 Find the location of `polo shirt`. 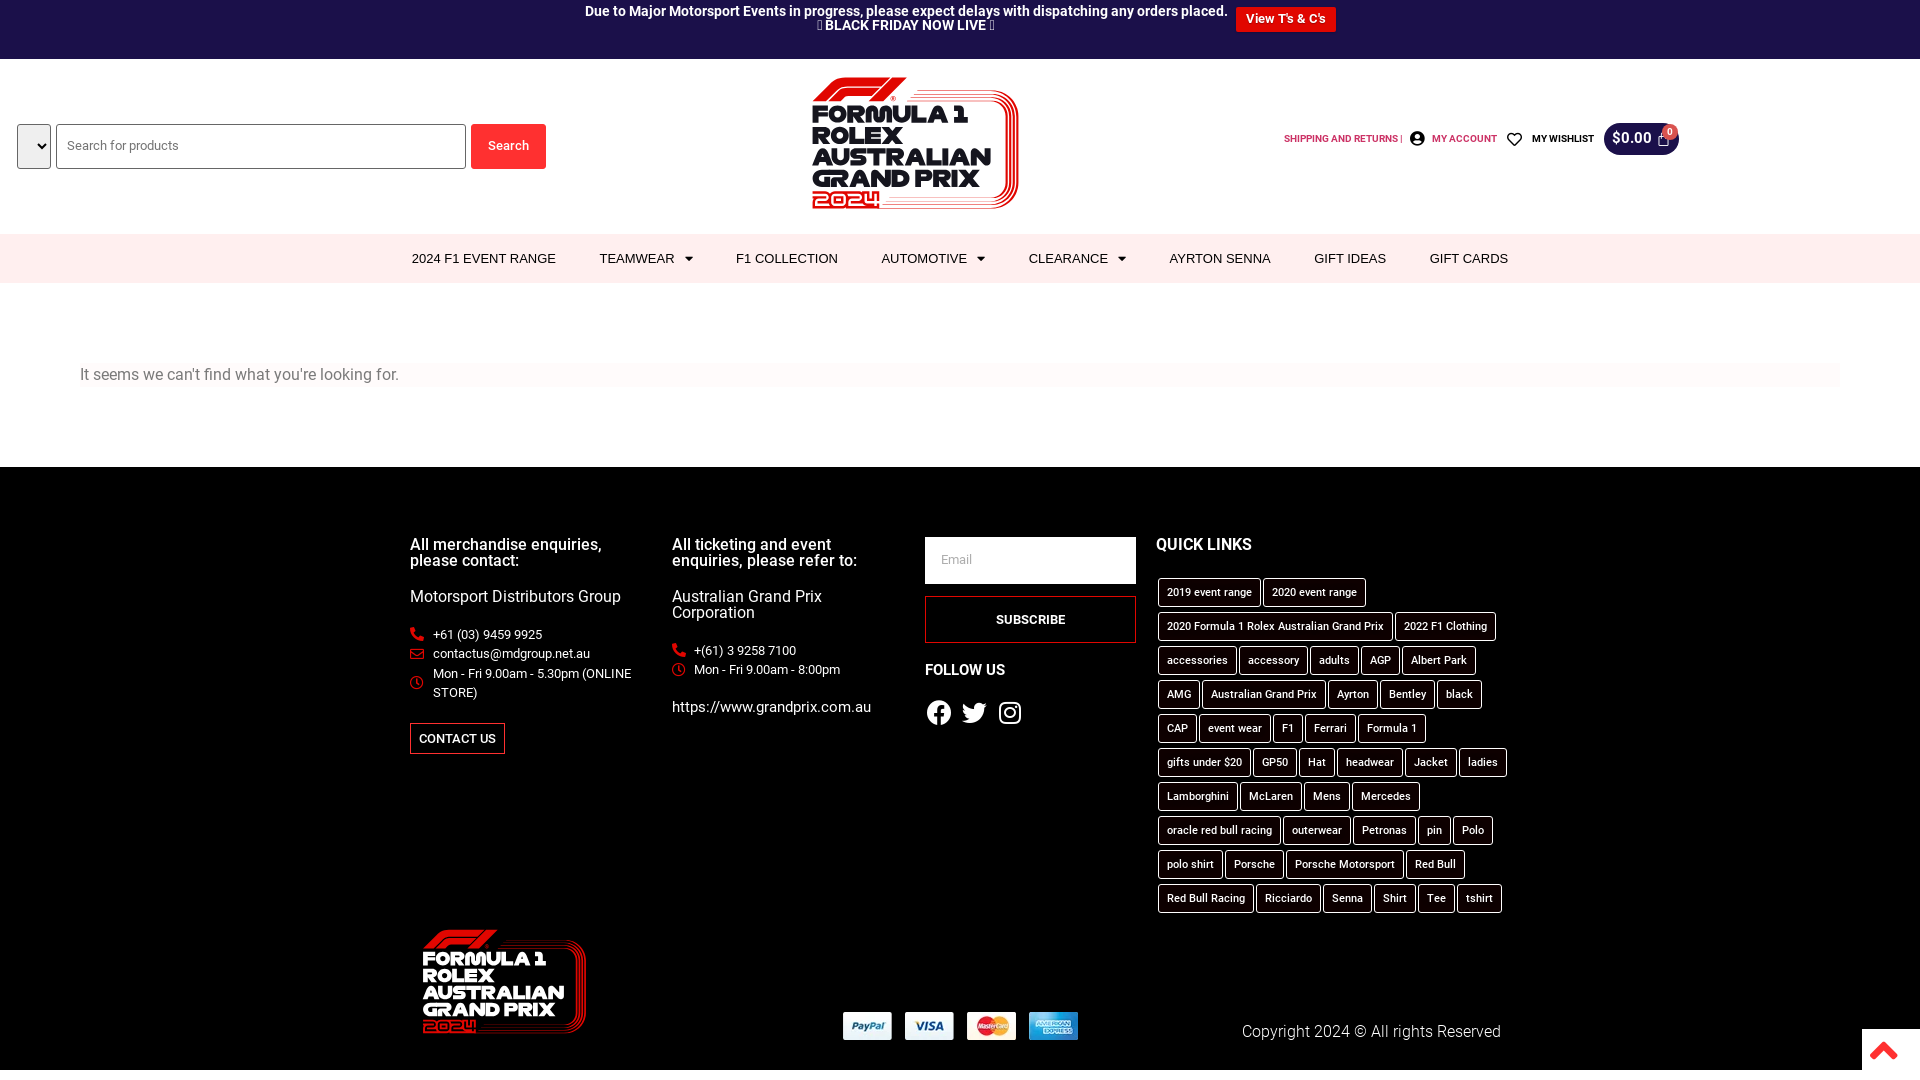

polo shirt is located at coordinates (1190, 864).